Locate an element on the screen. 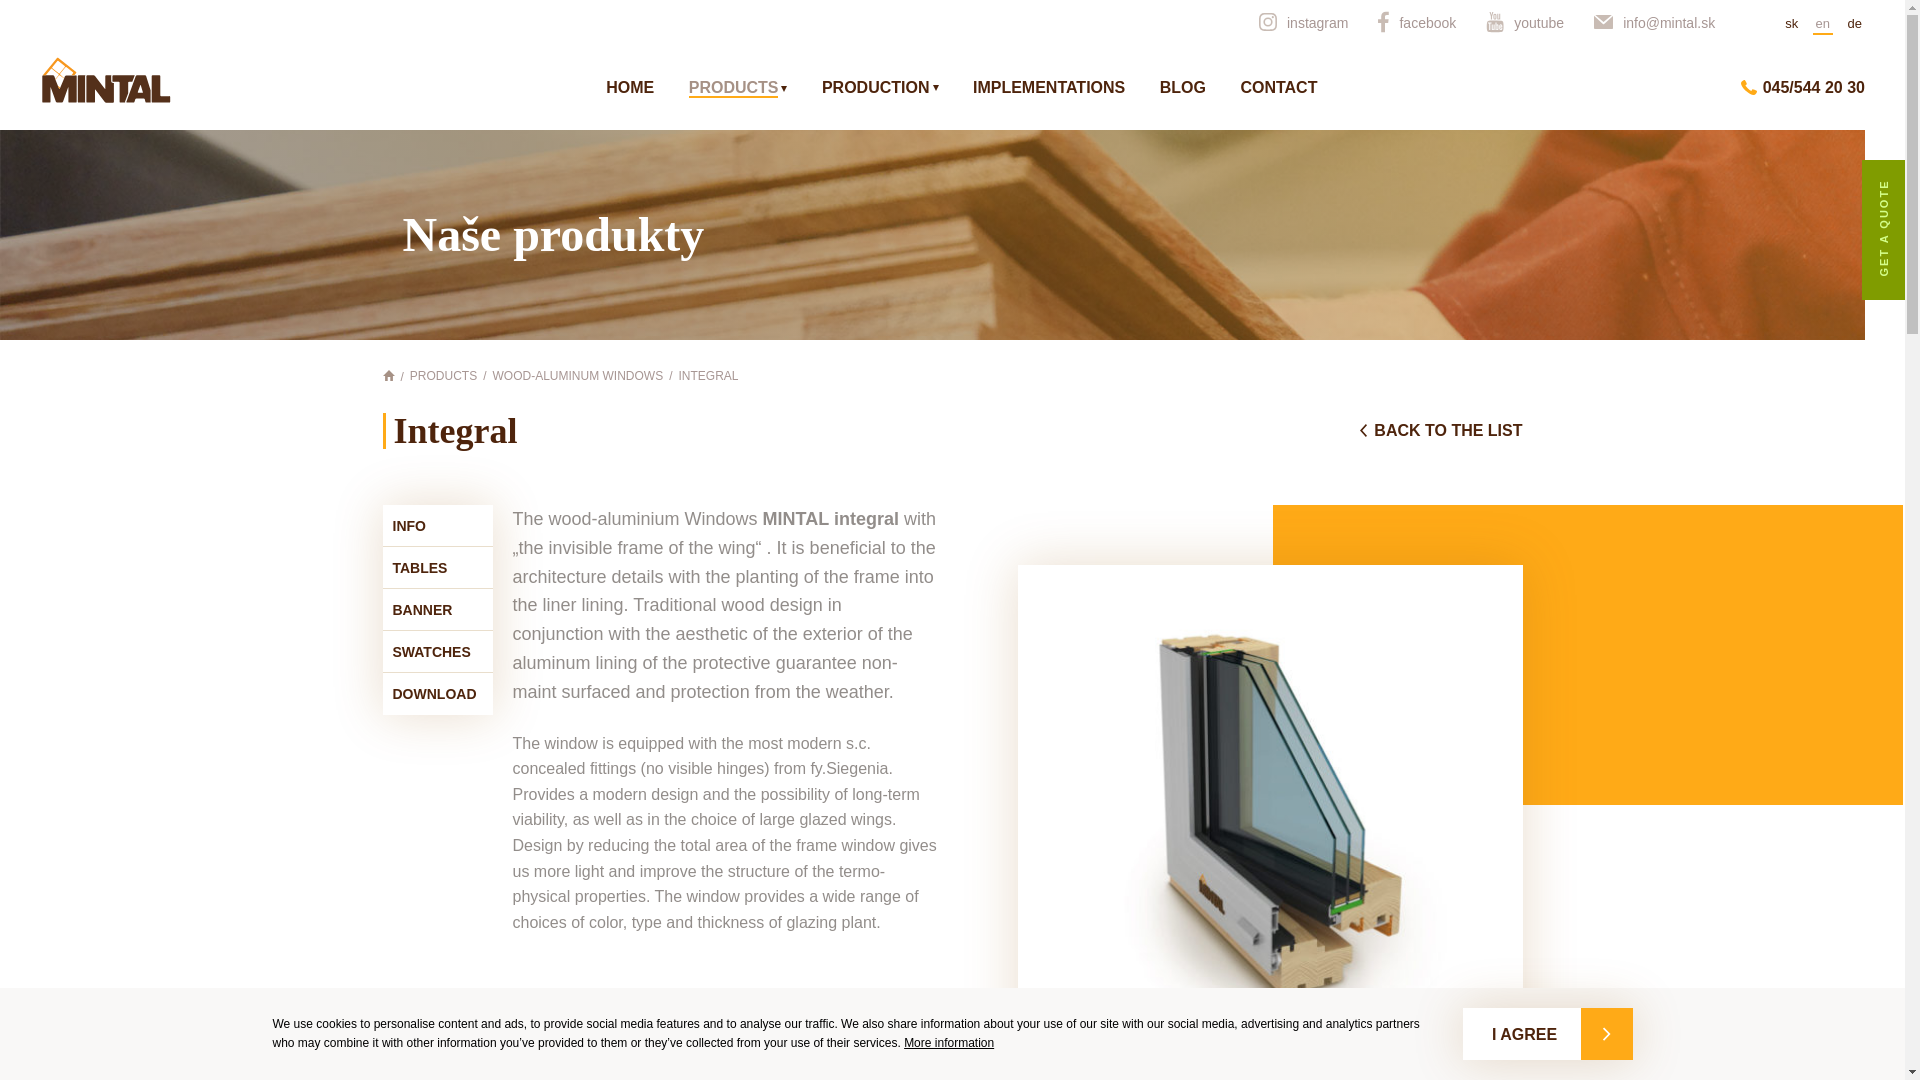 Image resolution: width=1920 pixels, height=1080 pixels. IMPLEMENTATIONS is located at coordinates (1049, 88).